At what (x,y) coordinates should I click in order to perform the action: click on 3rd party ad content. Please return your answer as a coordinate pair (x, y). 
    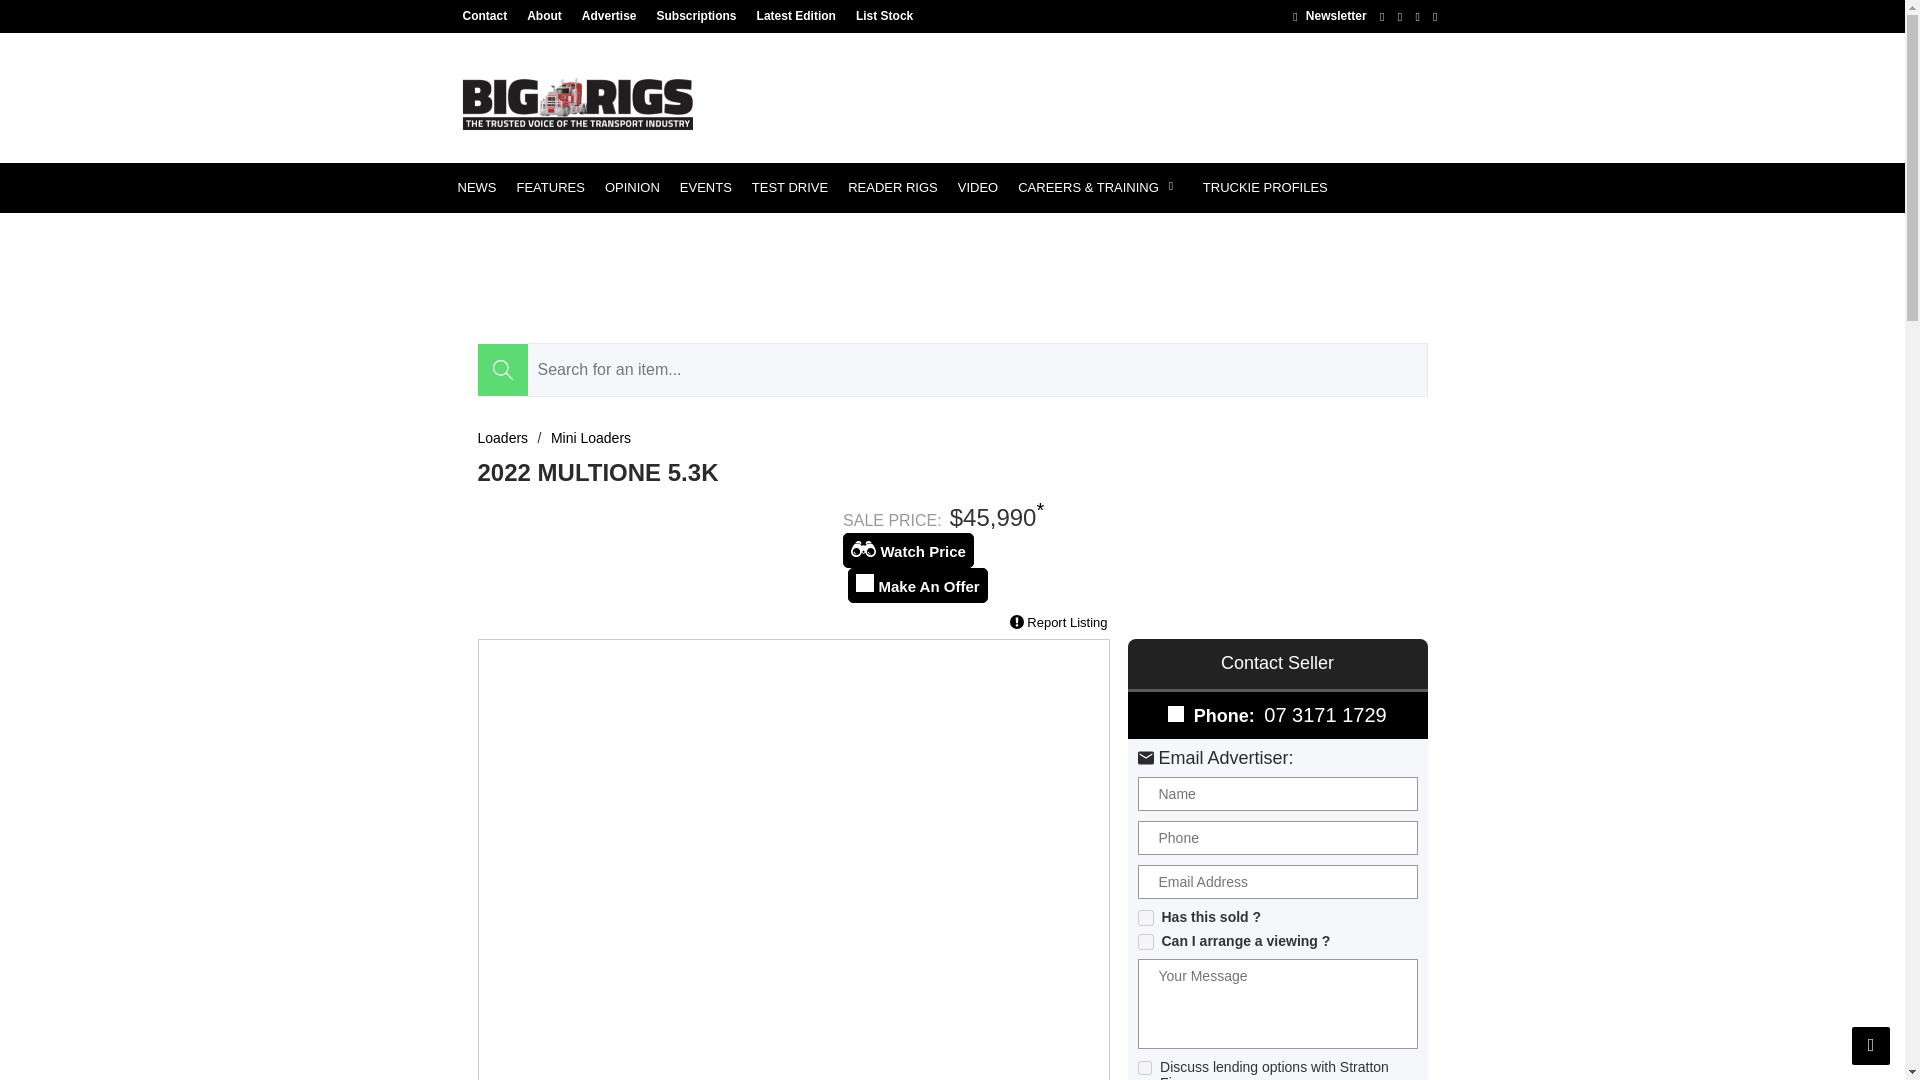
    Looking at the image, I should click on (1078, 97).